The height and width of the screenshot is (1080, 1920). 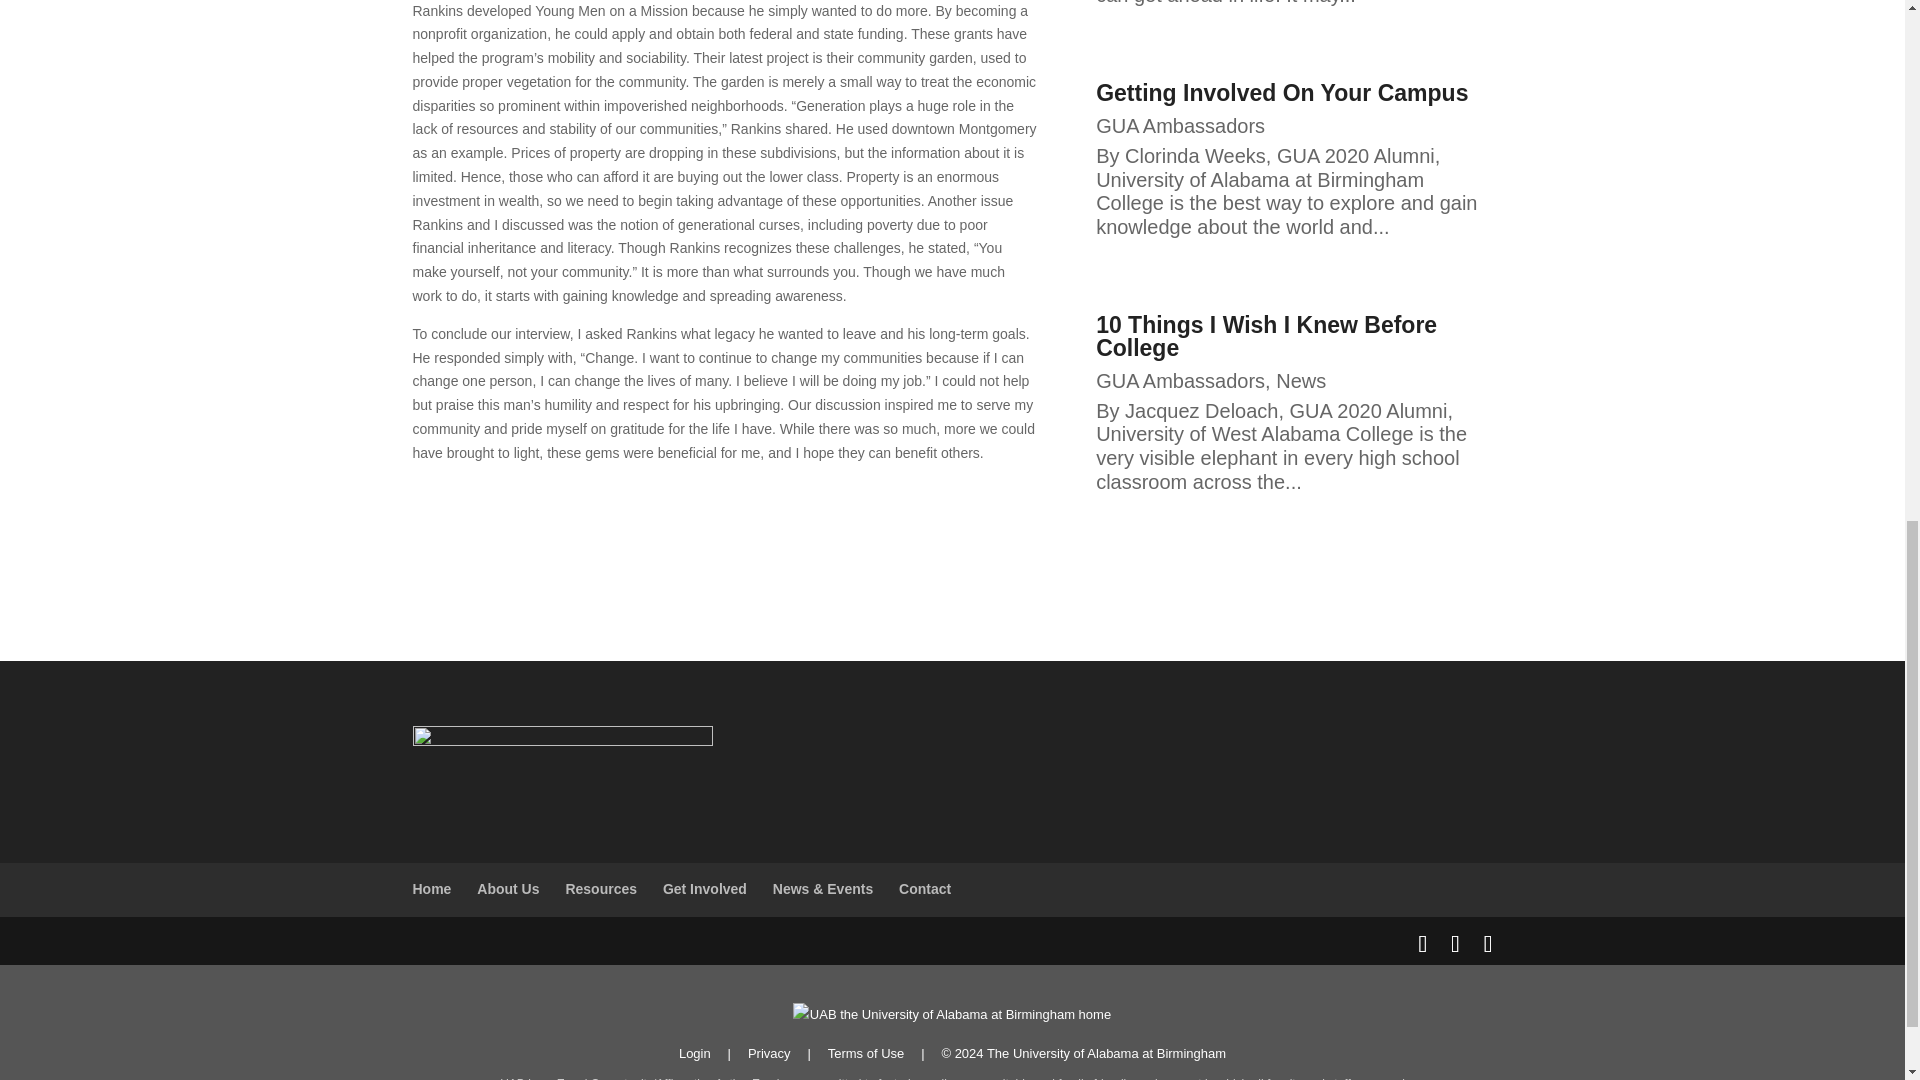 What do you see at coordinates (1301, 381) in the screenshot?
I see `News` at bounding box center [1301, 381].